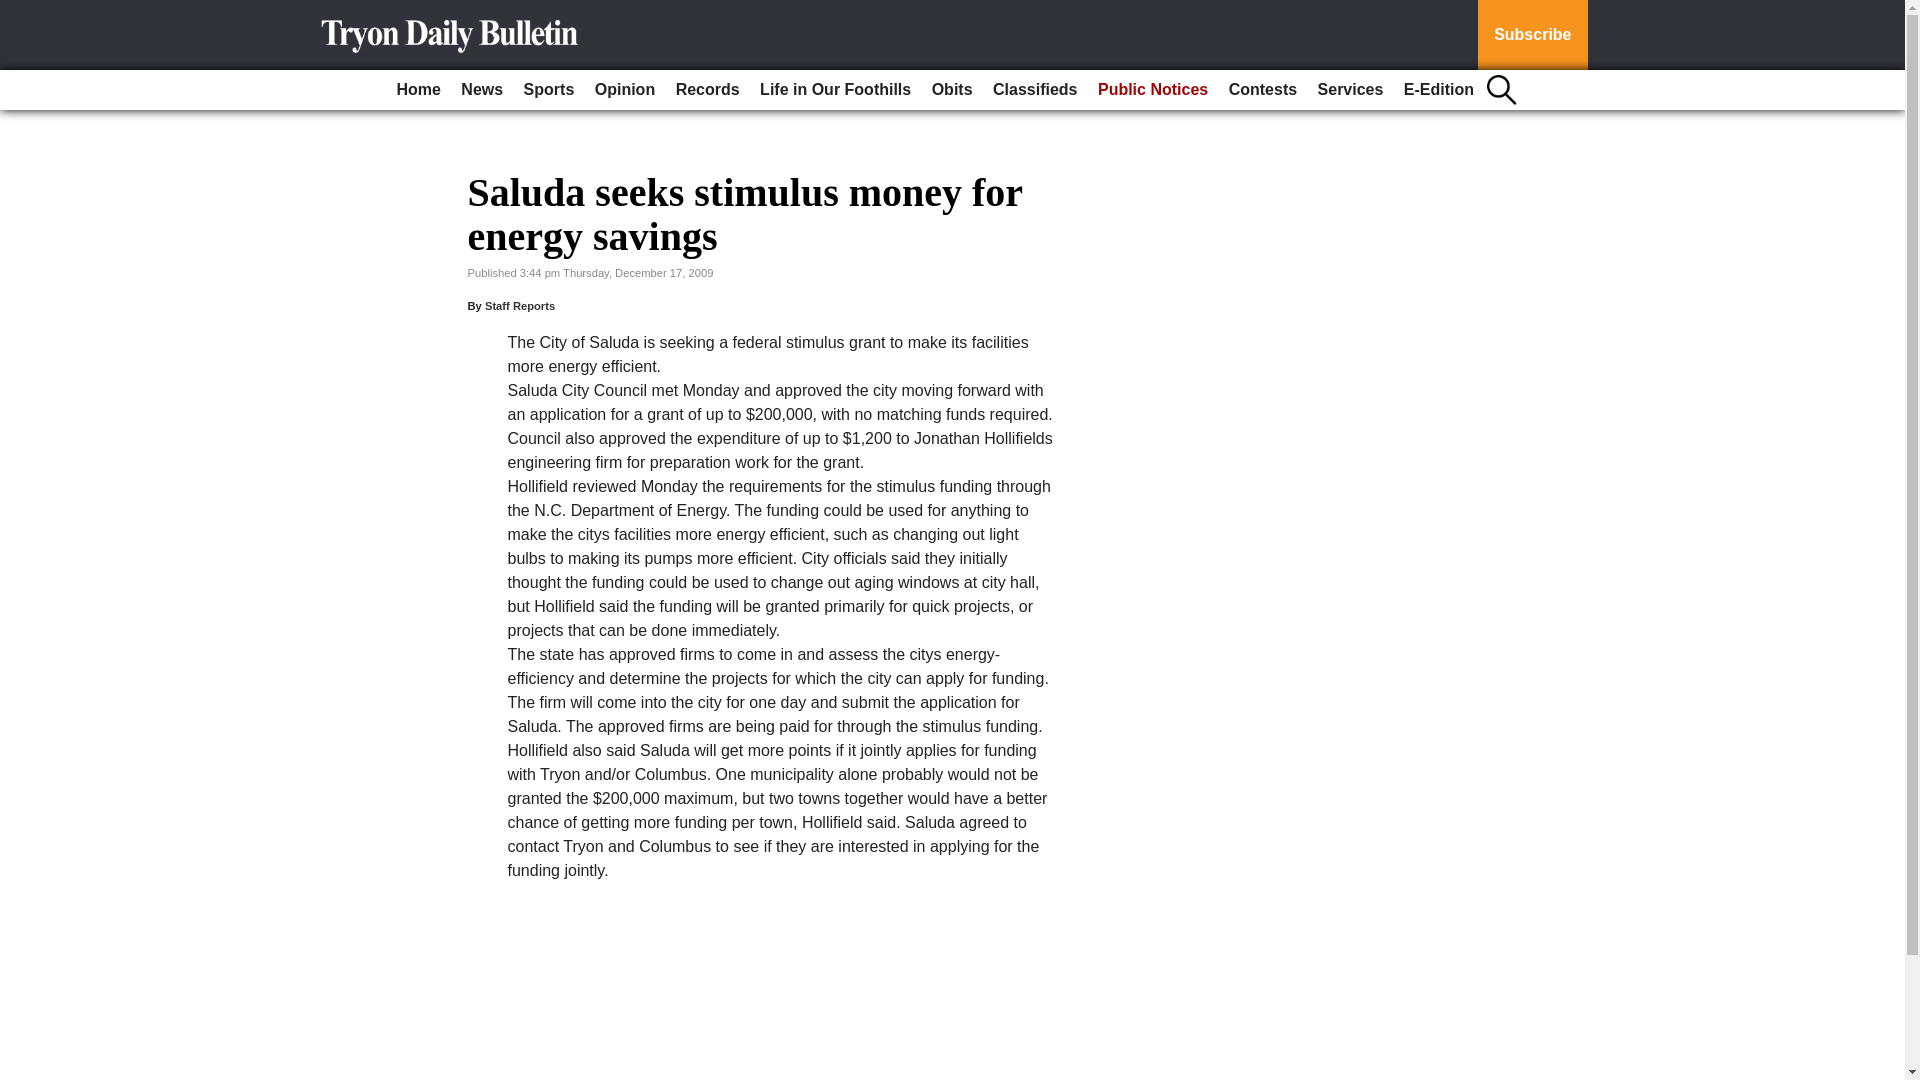  I want to click on Home, so click(417, 90).